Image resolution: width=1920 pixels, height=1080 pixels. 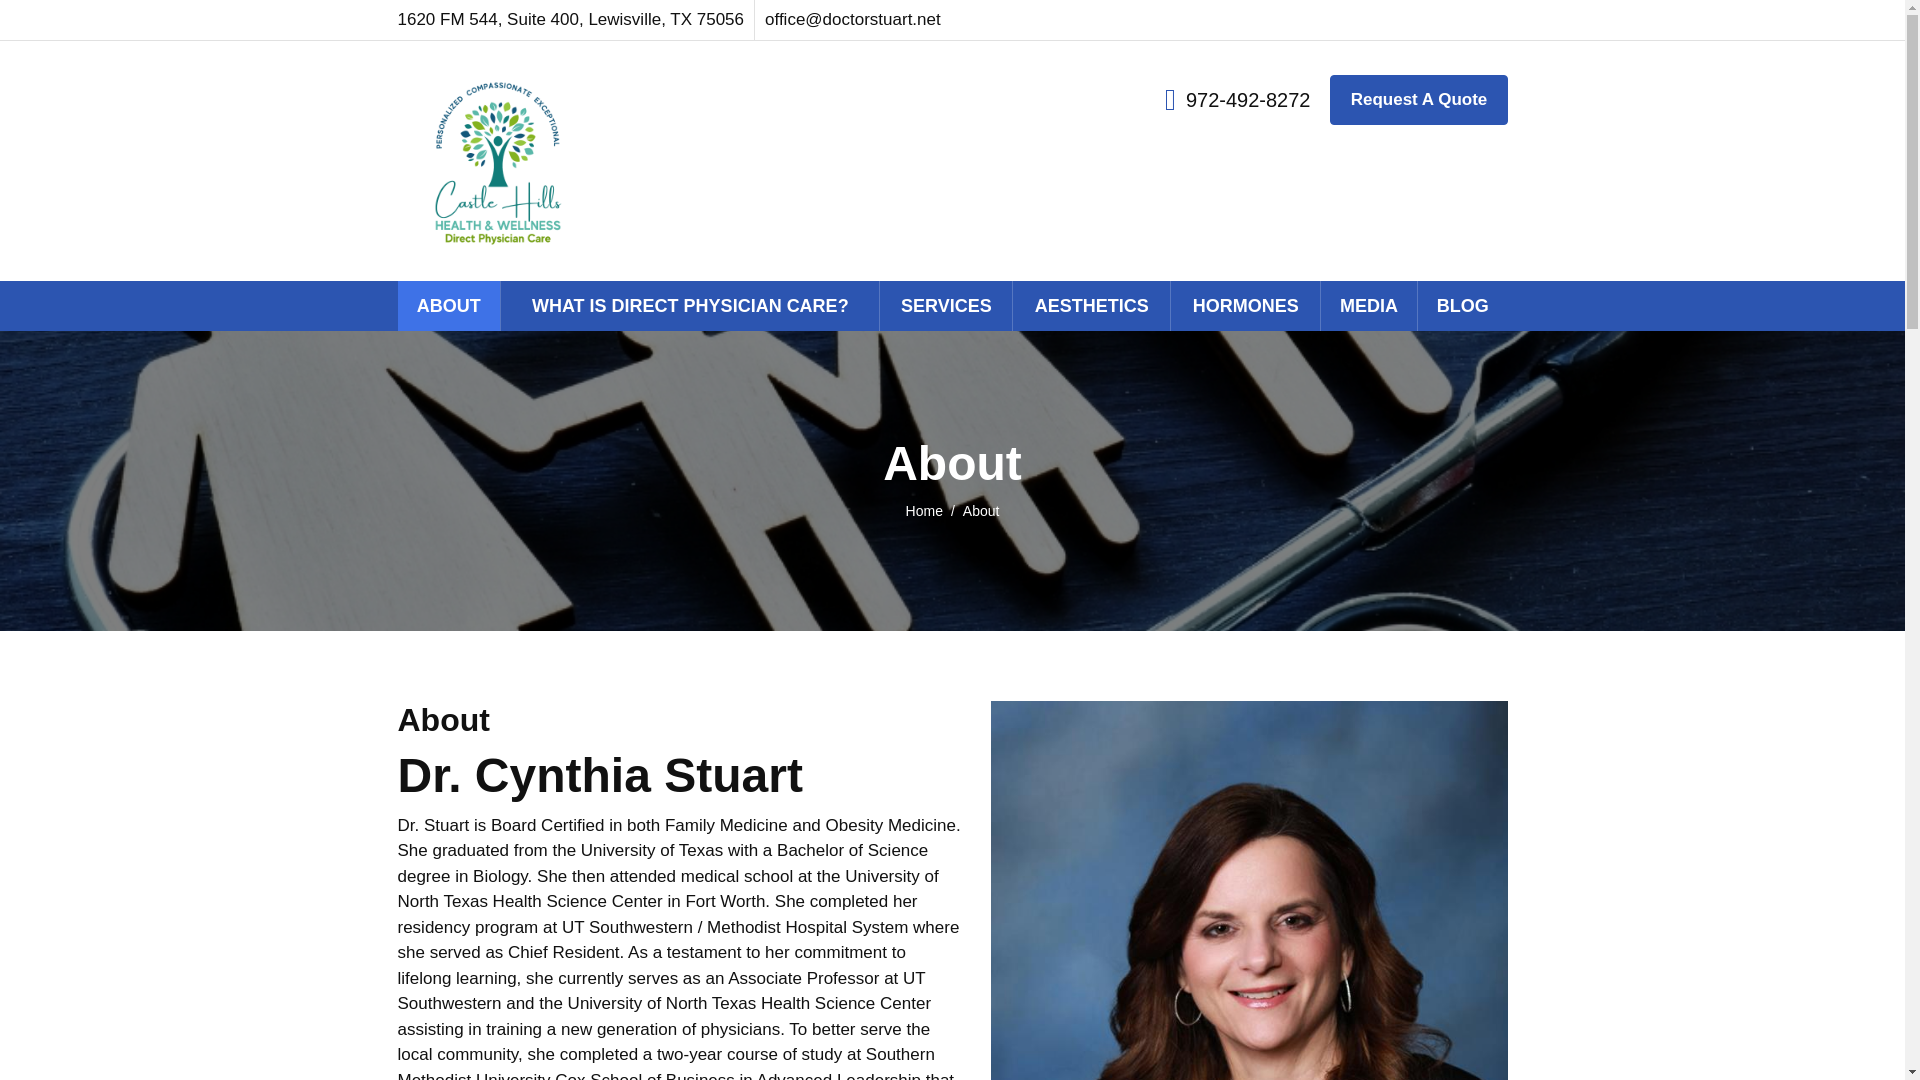 What do you see at coordinates (1418, 100) in the screenshot?
I see `Request A Quote` at bounding box center [1418, 100].